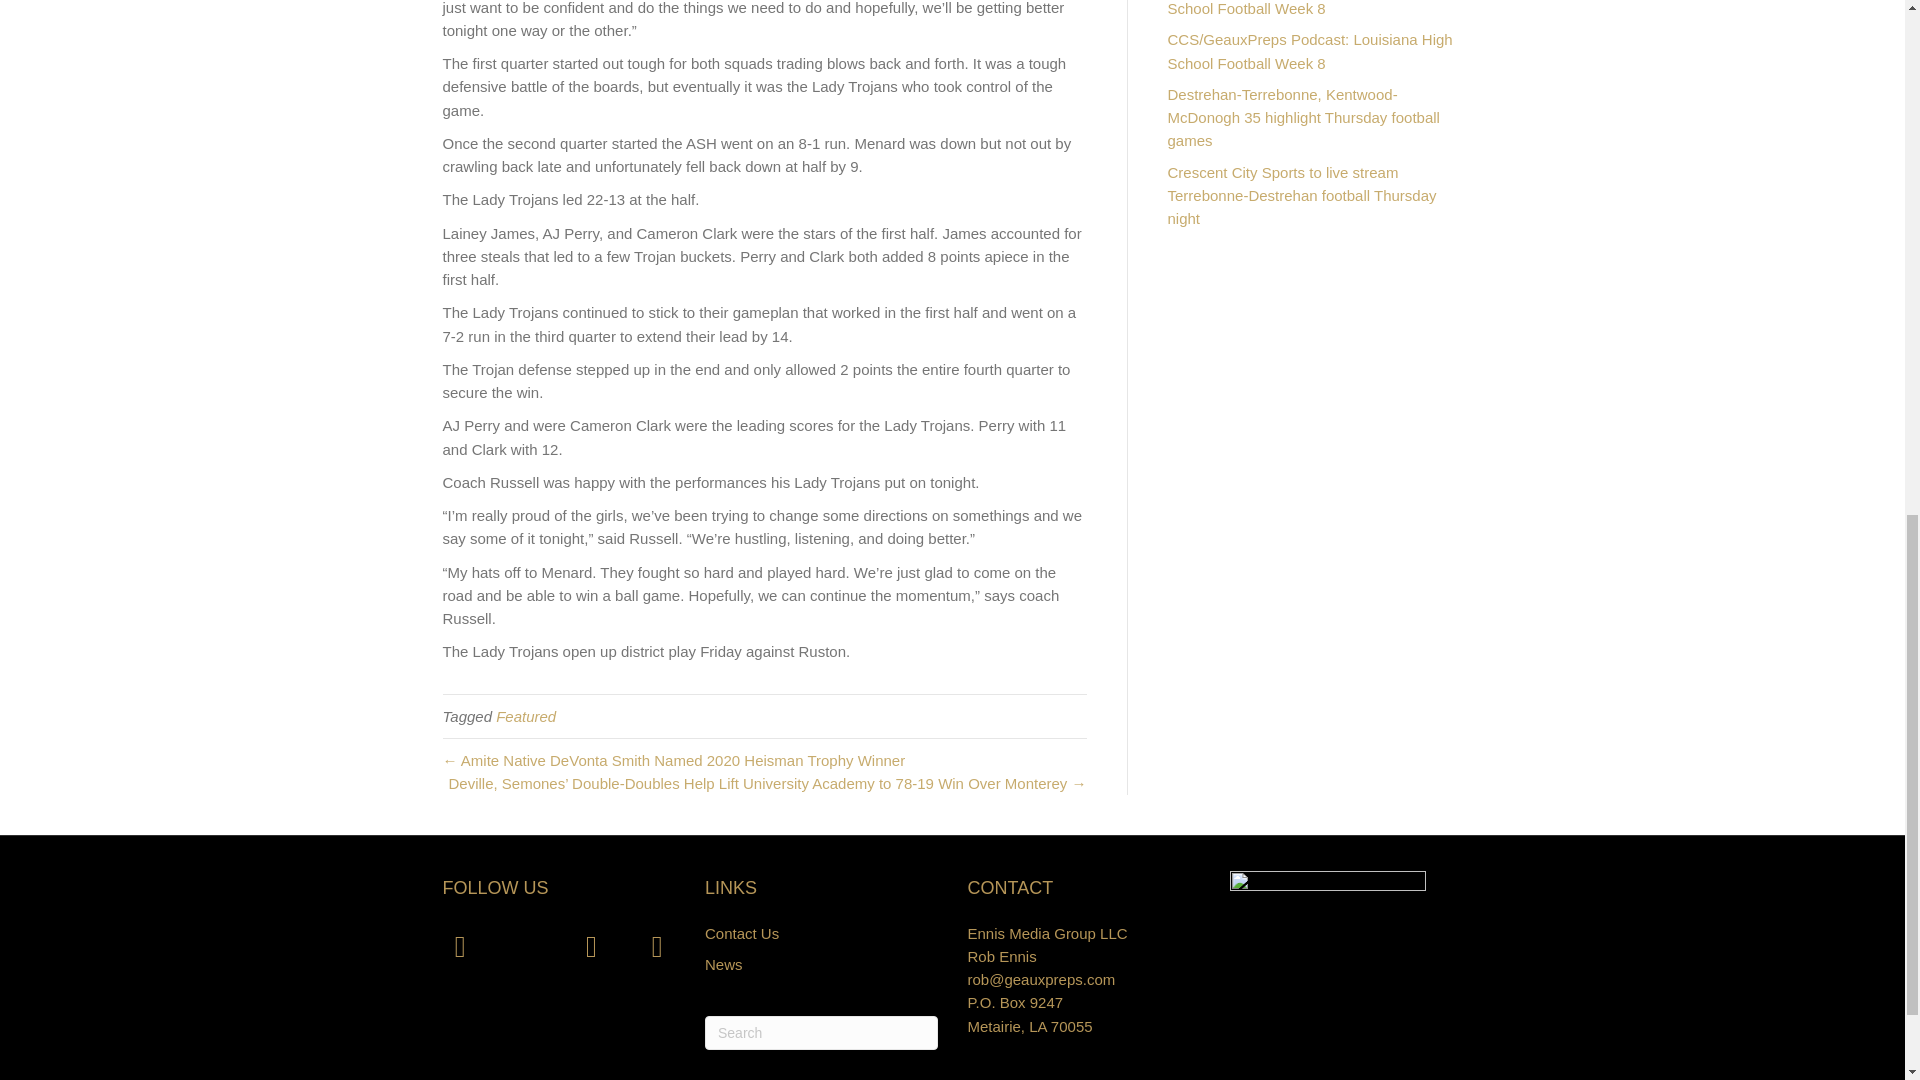 The height and width of the screenshot is (1080, 1920). I want to click on Featured, so click(526, 716).